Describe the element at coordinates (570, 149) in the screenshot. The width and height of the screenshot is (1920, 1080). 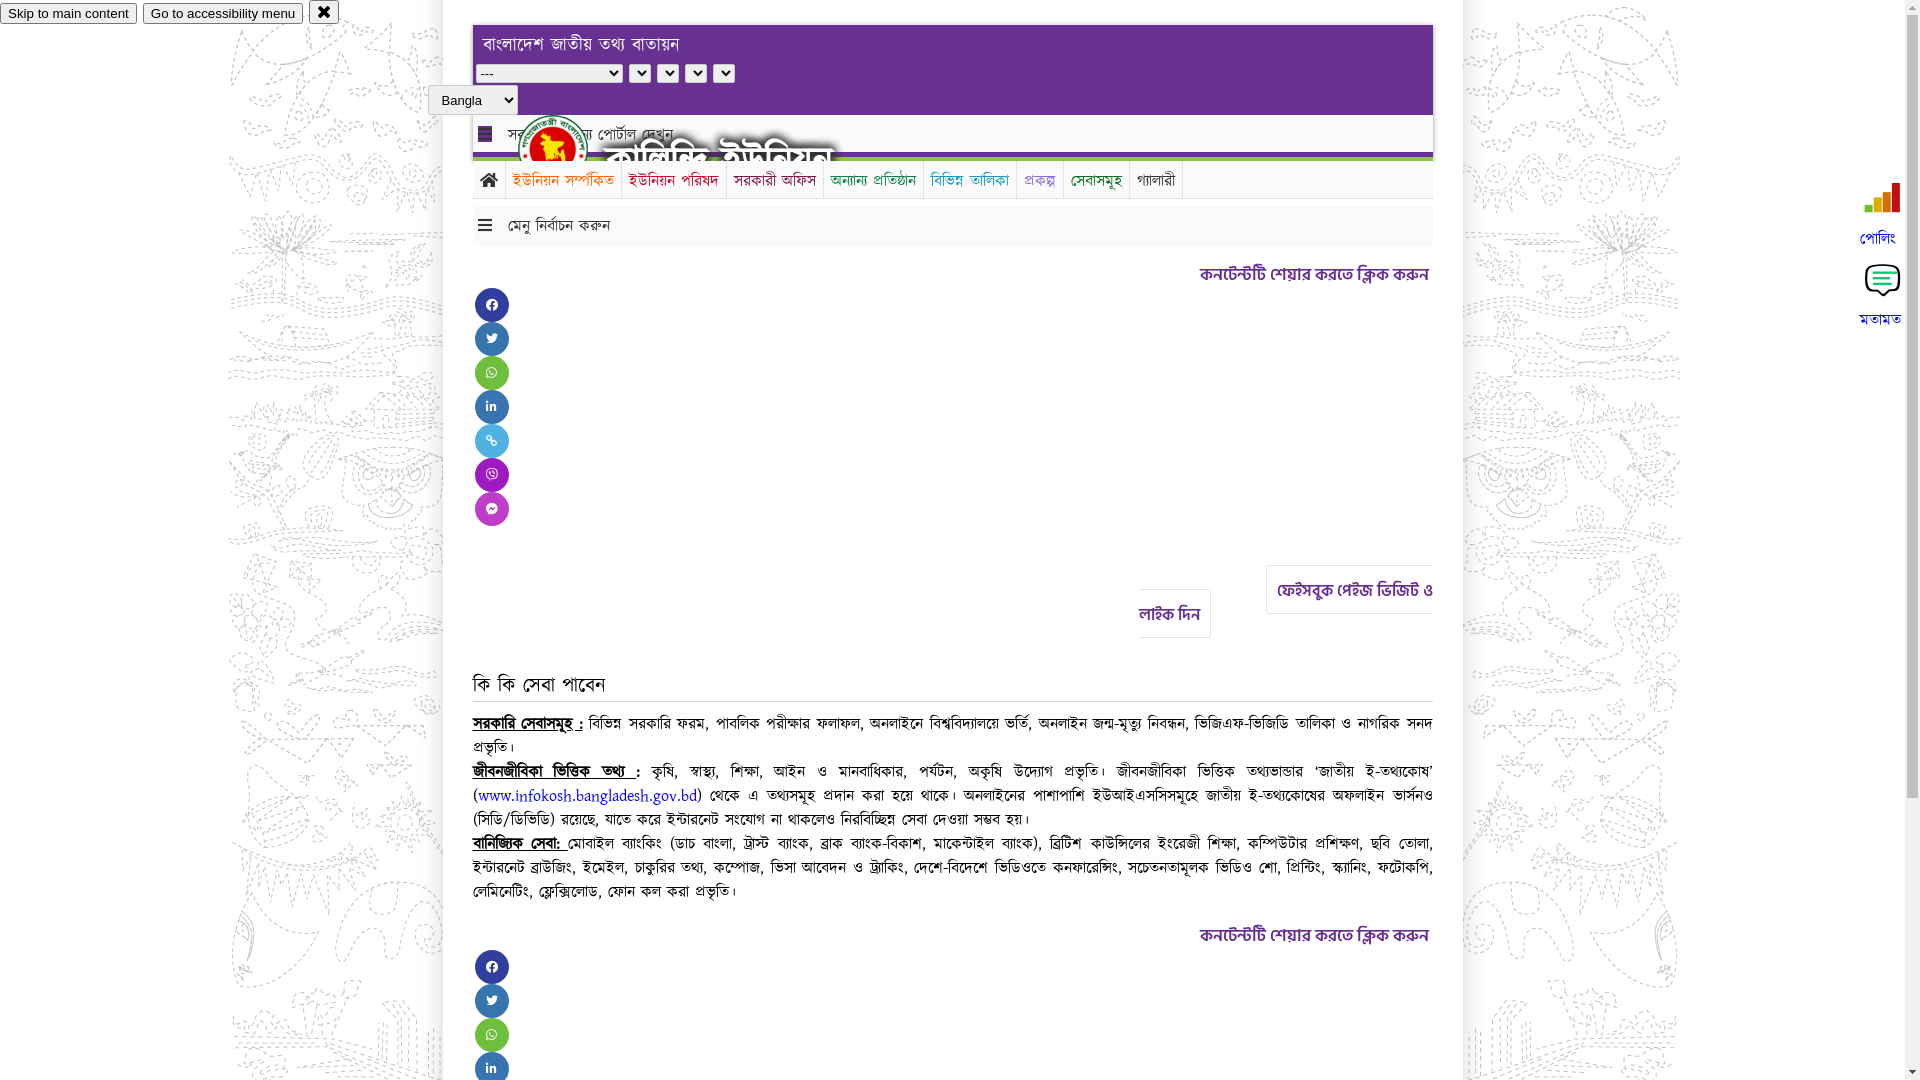
I see `
                
            ` at that location.